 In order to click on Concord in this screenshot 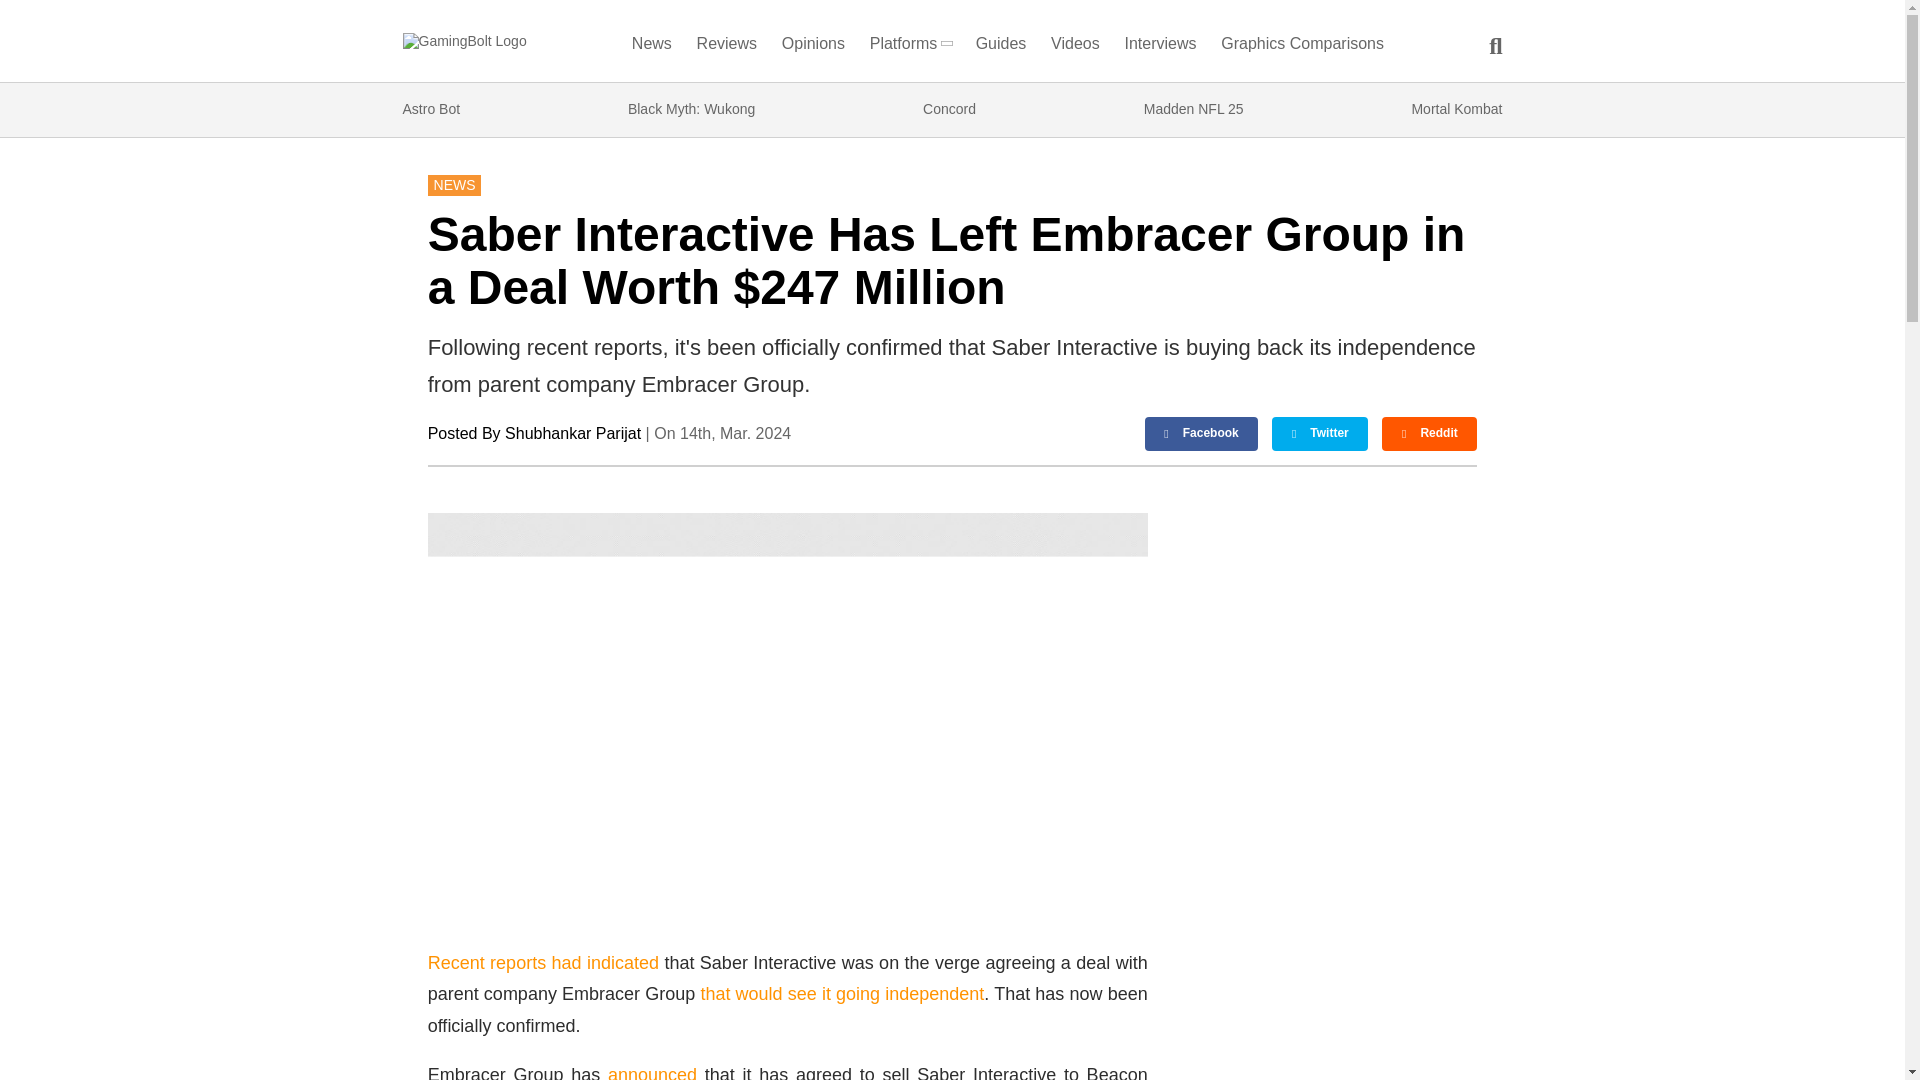, I will do `click(949, 109)`.